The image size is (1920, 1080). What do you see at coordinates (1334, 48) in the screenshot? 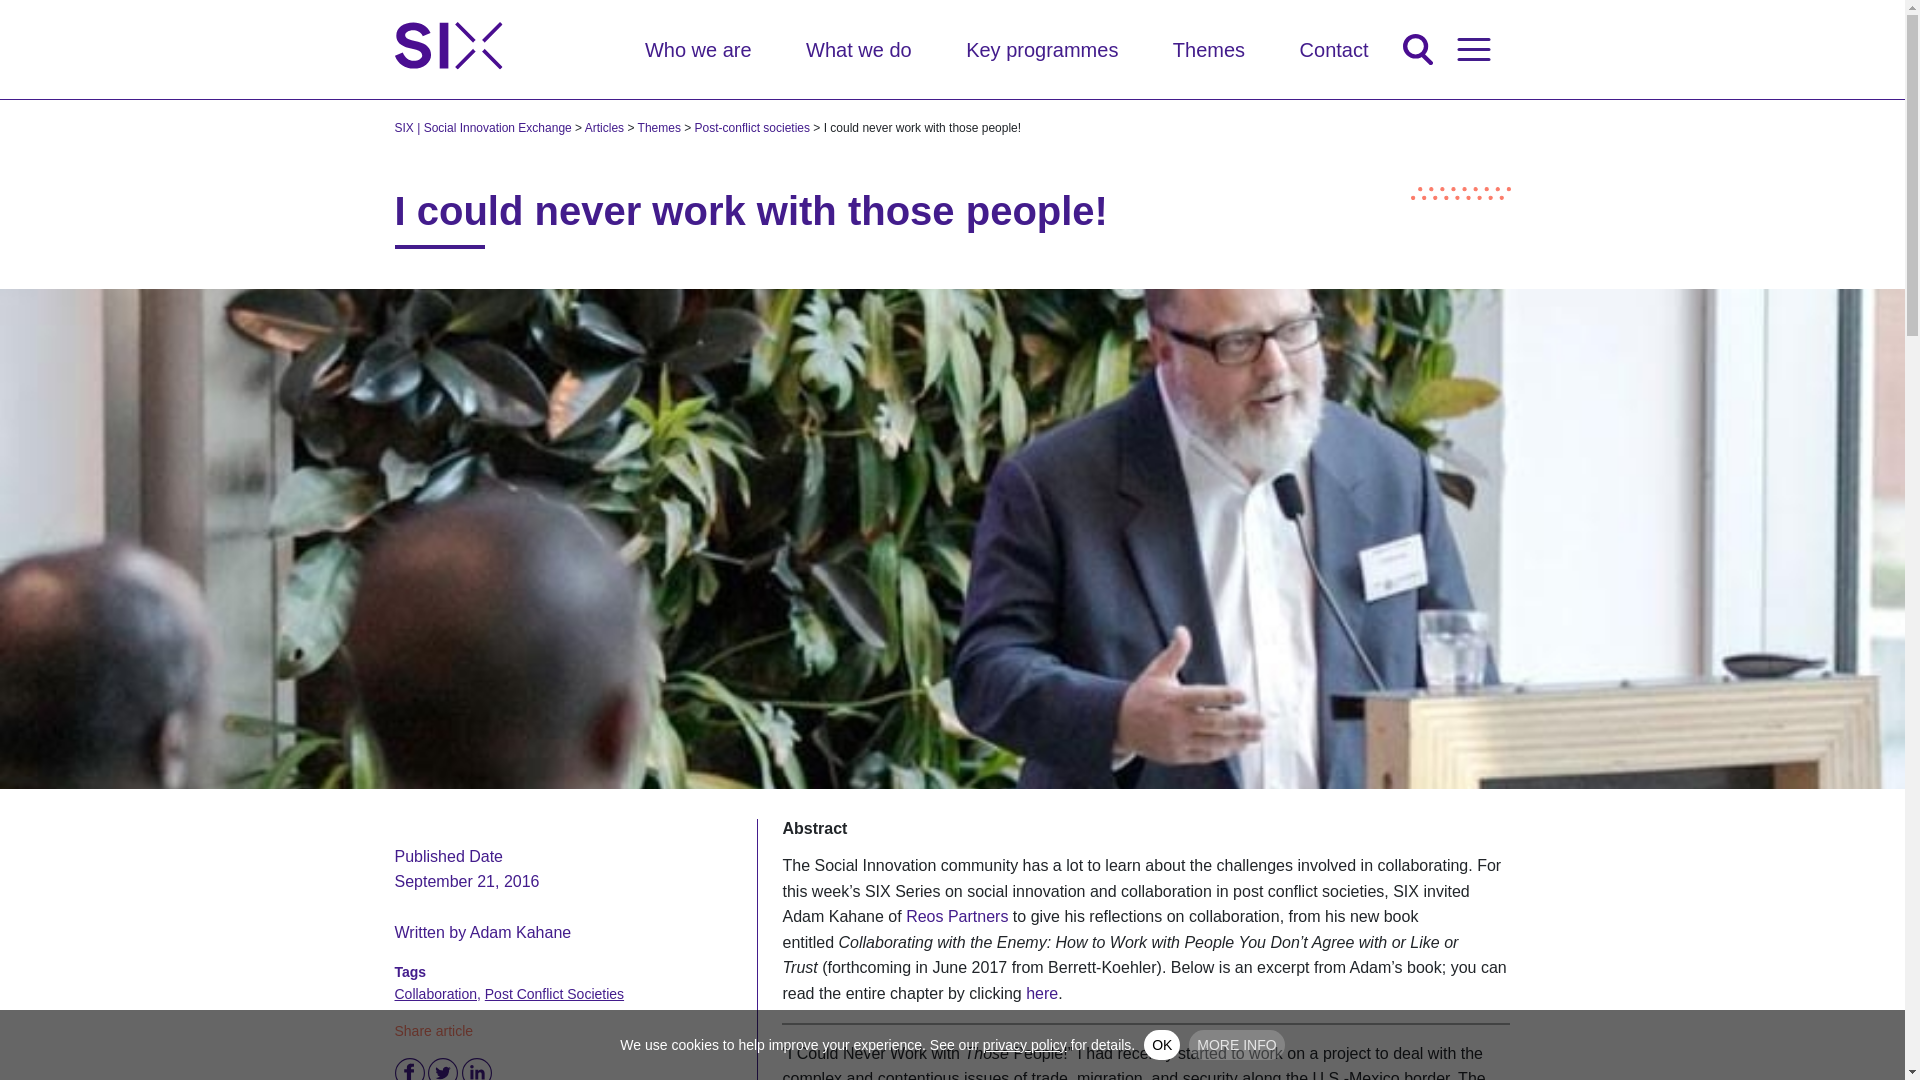
I see `Contact` at bounding box center [1334, 48].